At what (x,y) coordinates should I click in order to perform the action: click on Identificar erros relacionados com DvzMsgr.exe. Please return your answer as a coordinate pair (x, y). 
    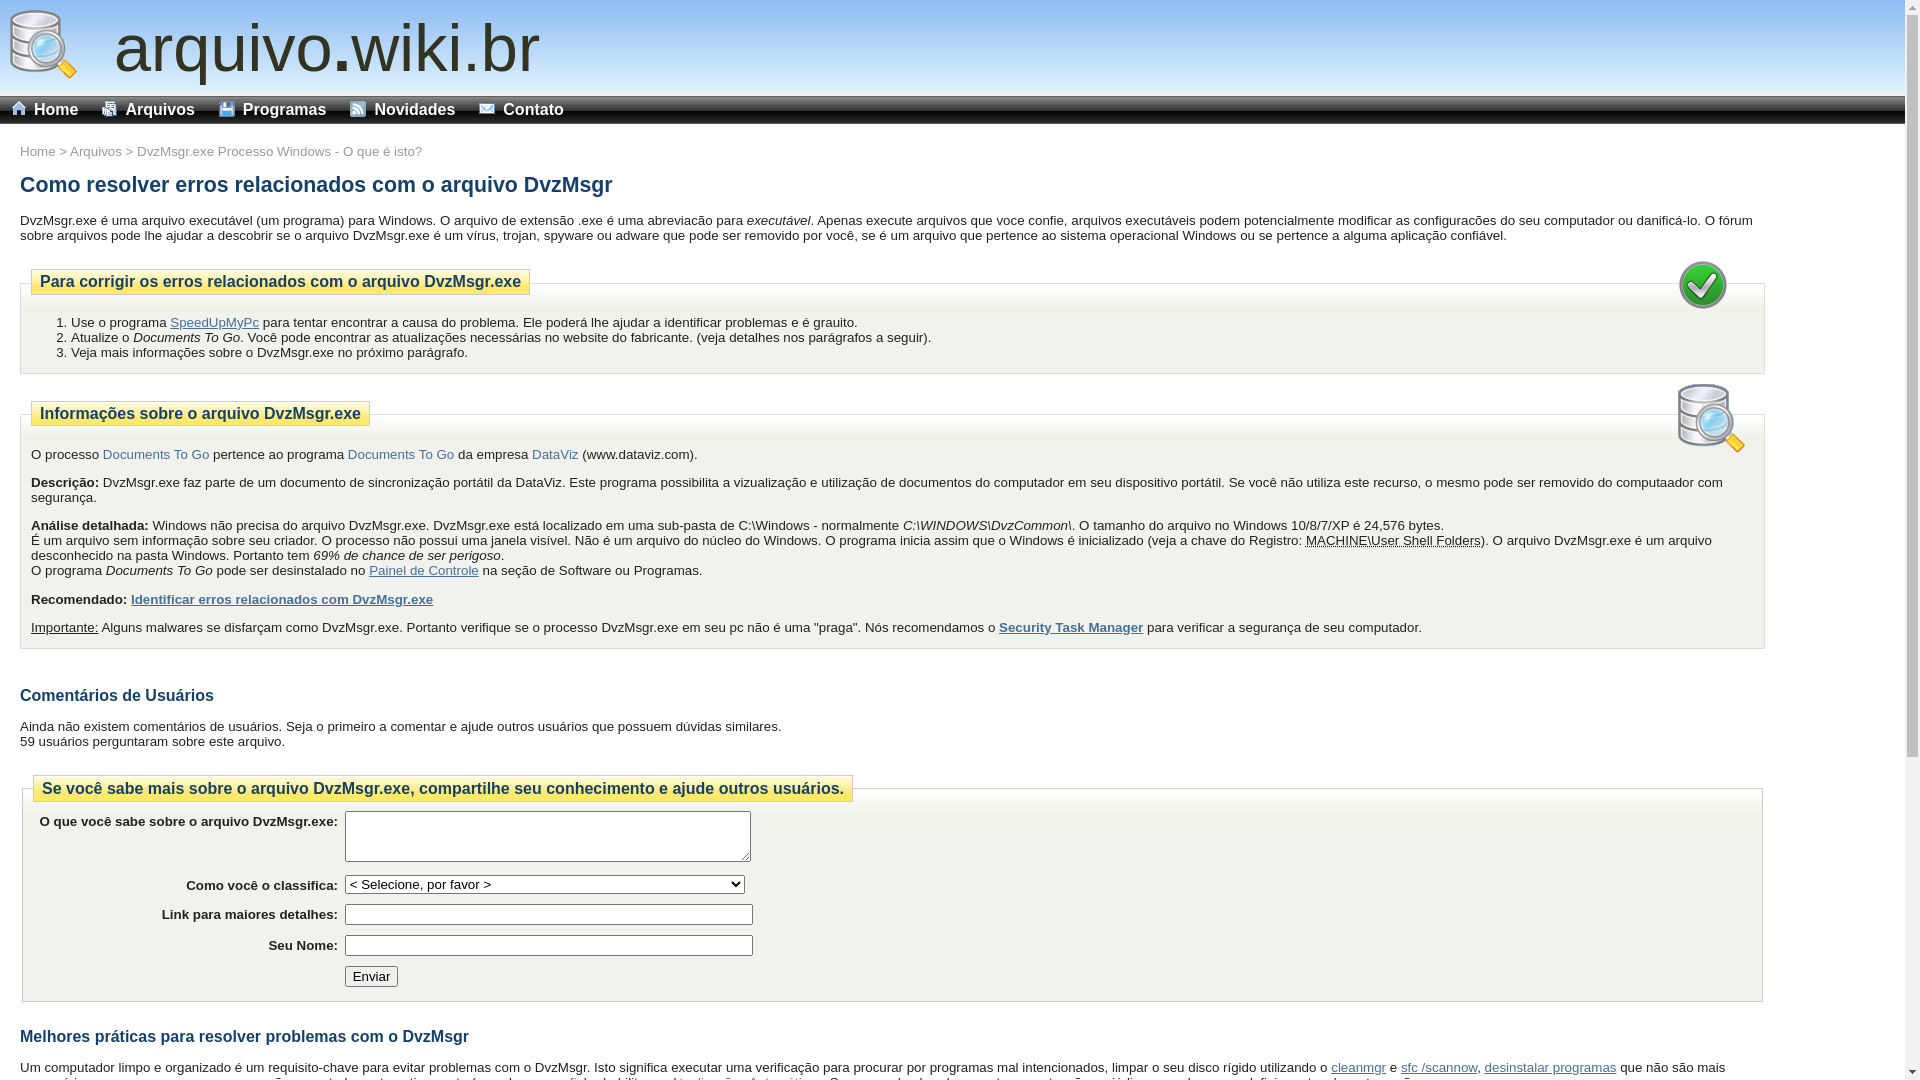
    Looking at the image, I should click on (282, 600).